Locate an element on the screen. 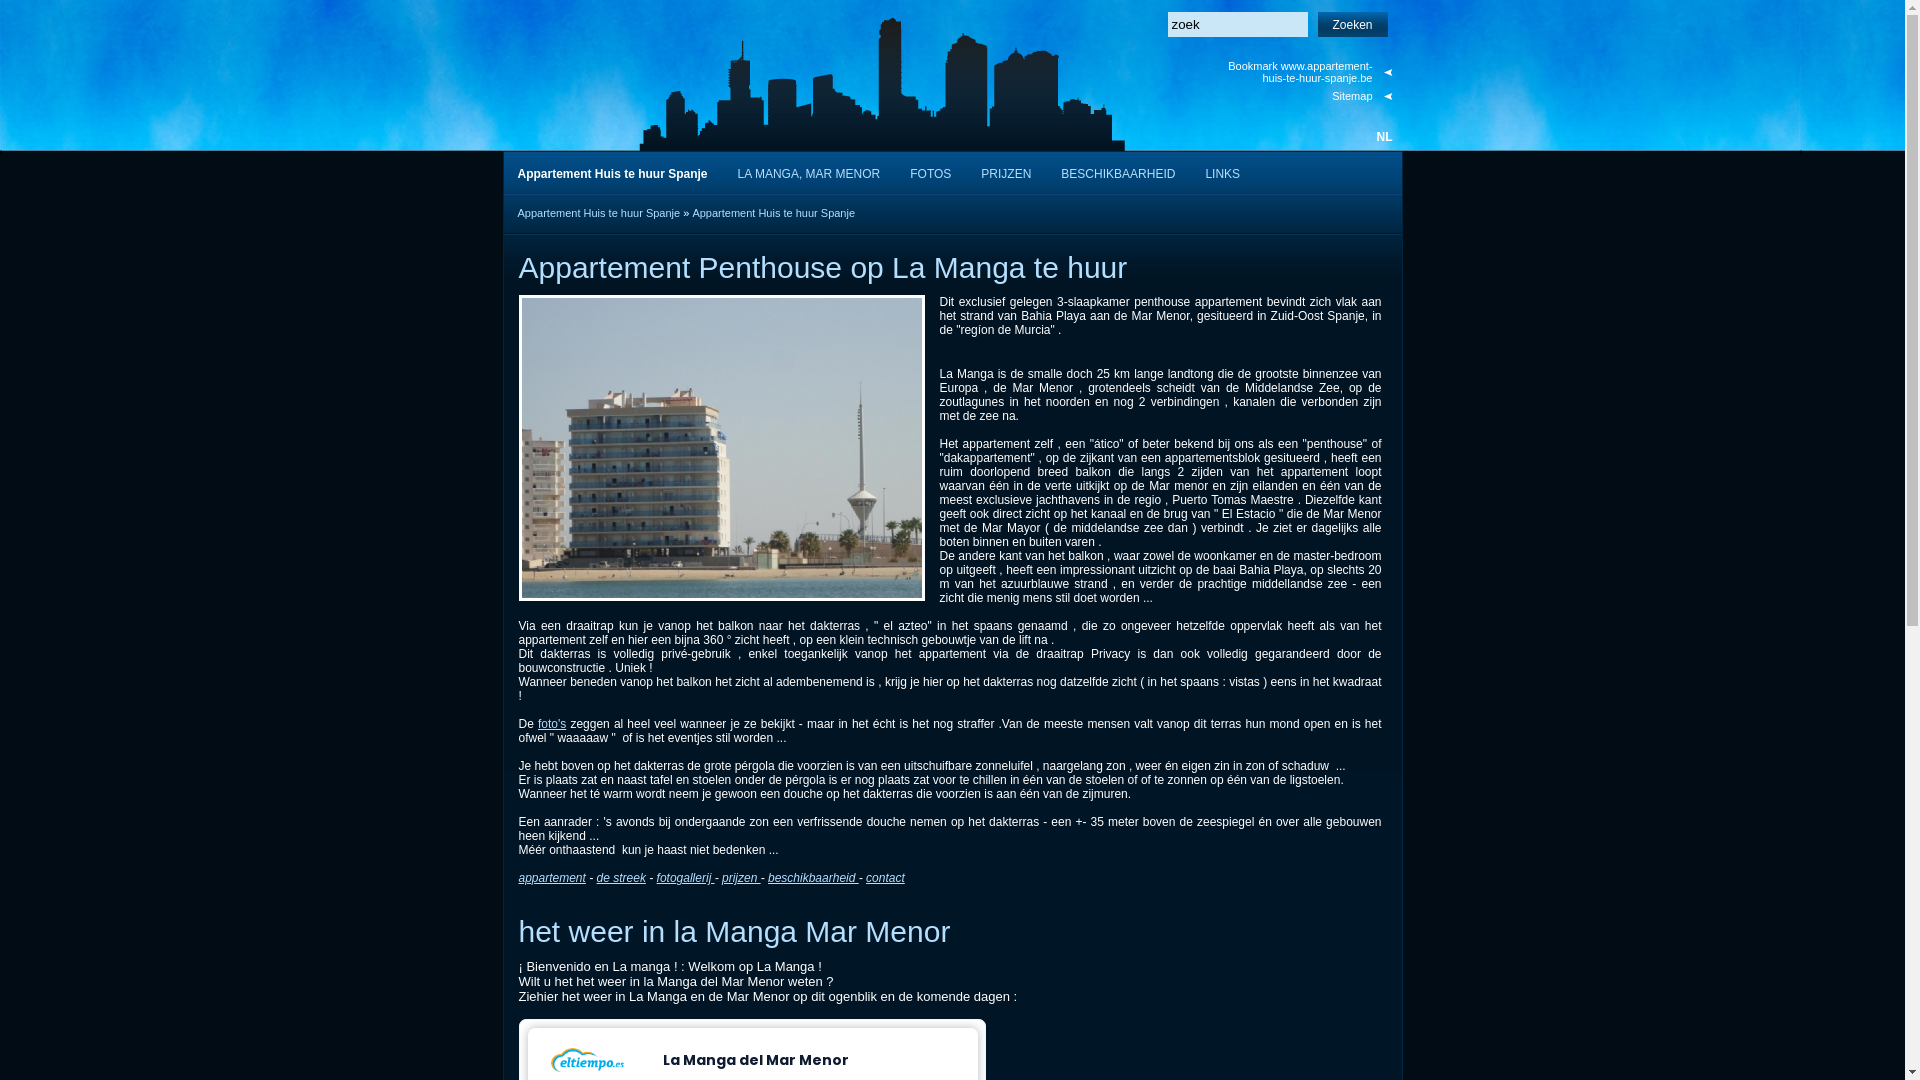 The image size is (1920, 1080). NL is located at coordinates (1384, 137).